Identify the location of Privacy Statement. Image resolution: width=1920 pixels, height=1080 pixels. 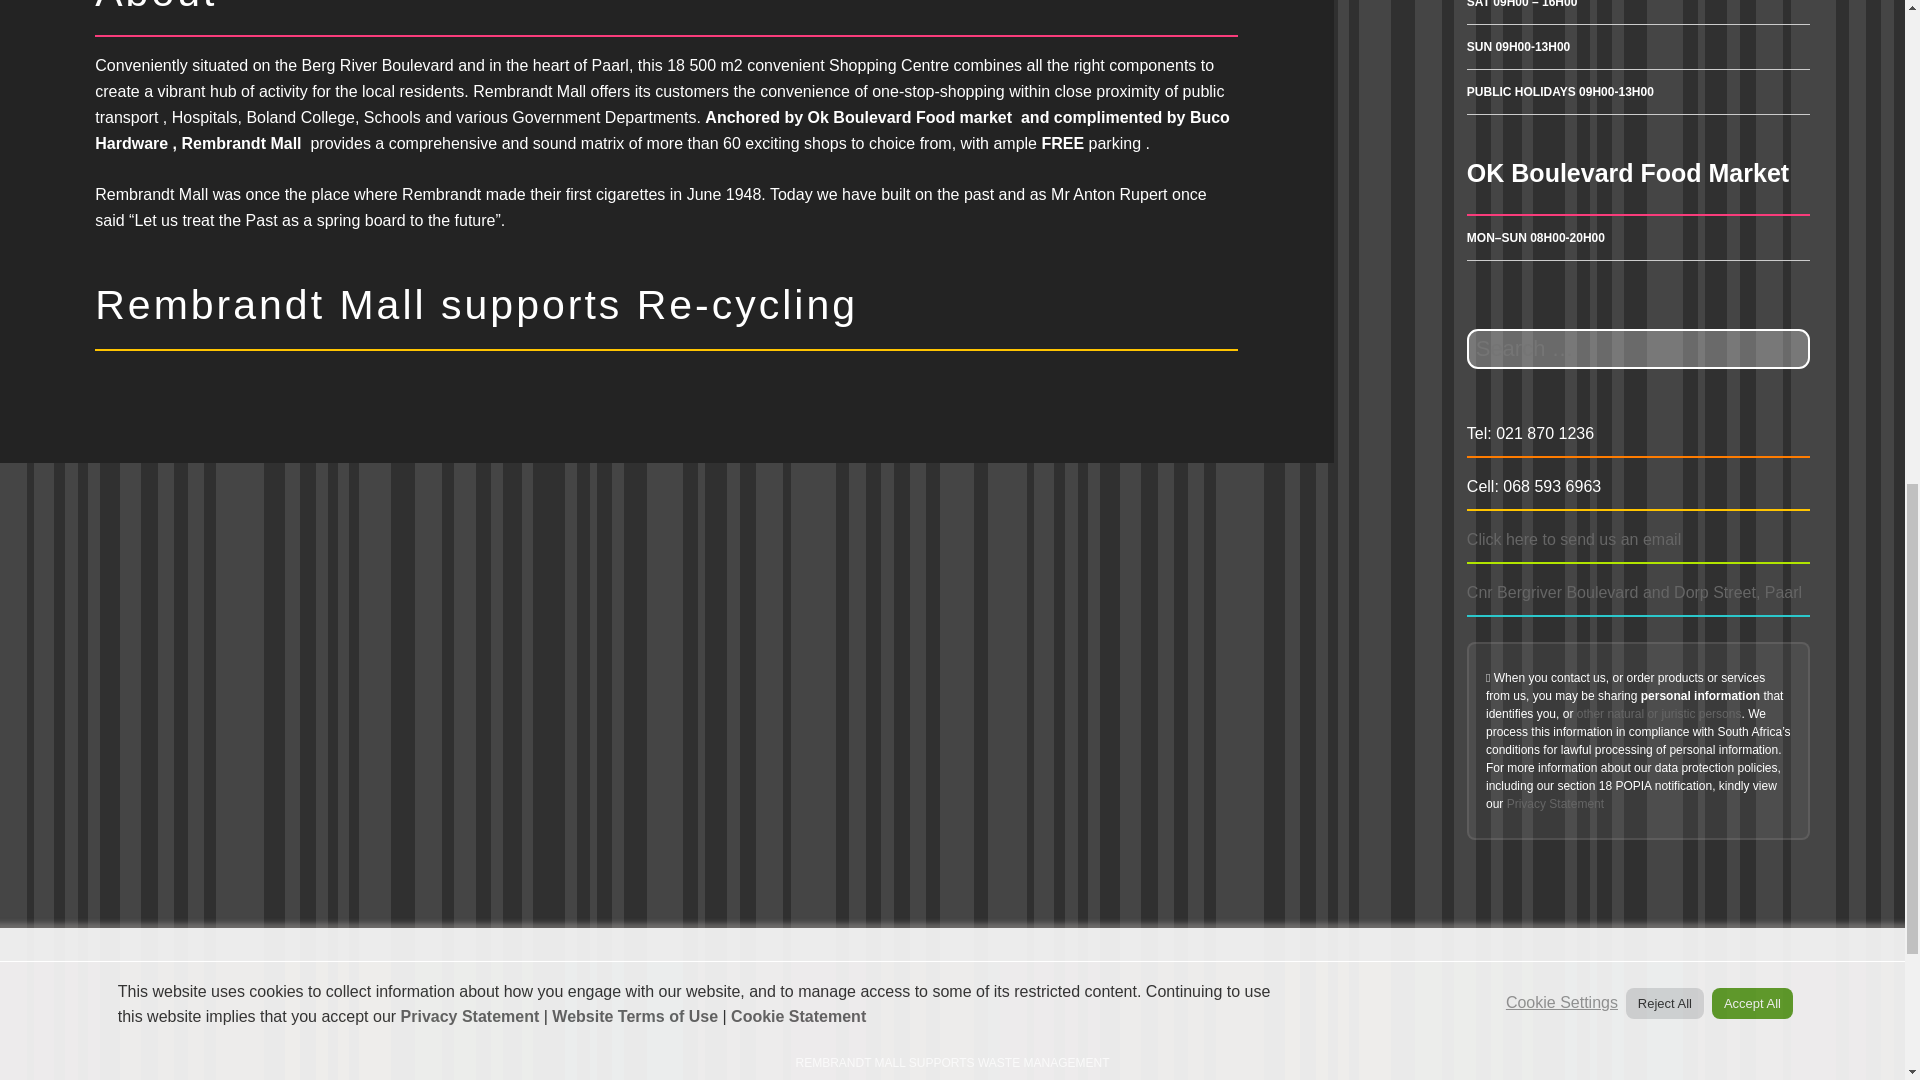
(1555, 804).